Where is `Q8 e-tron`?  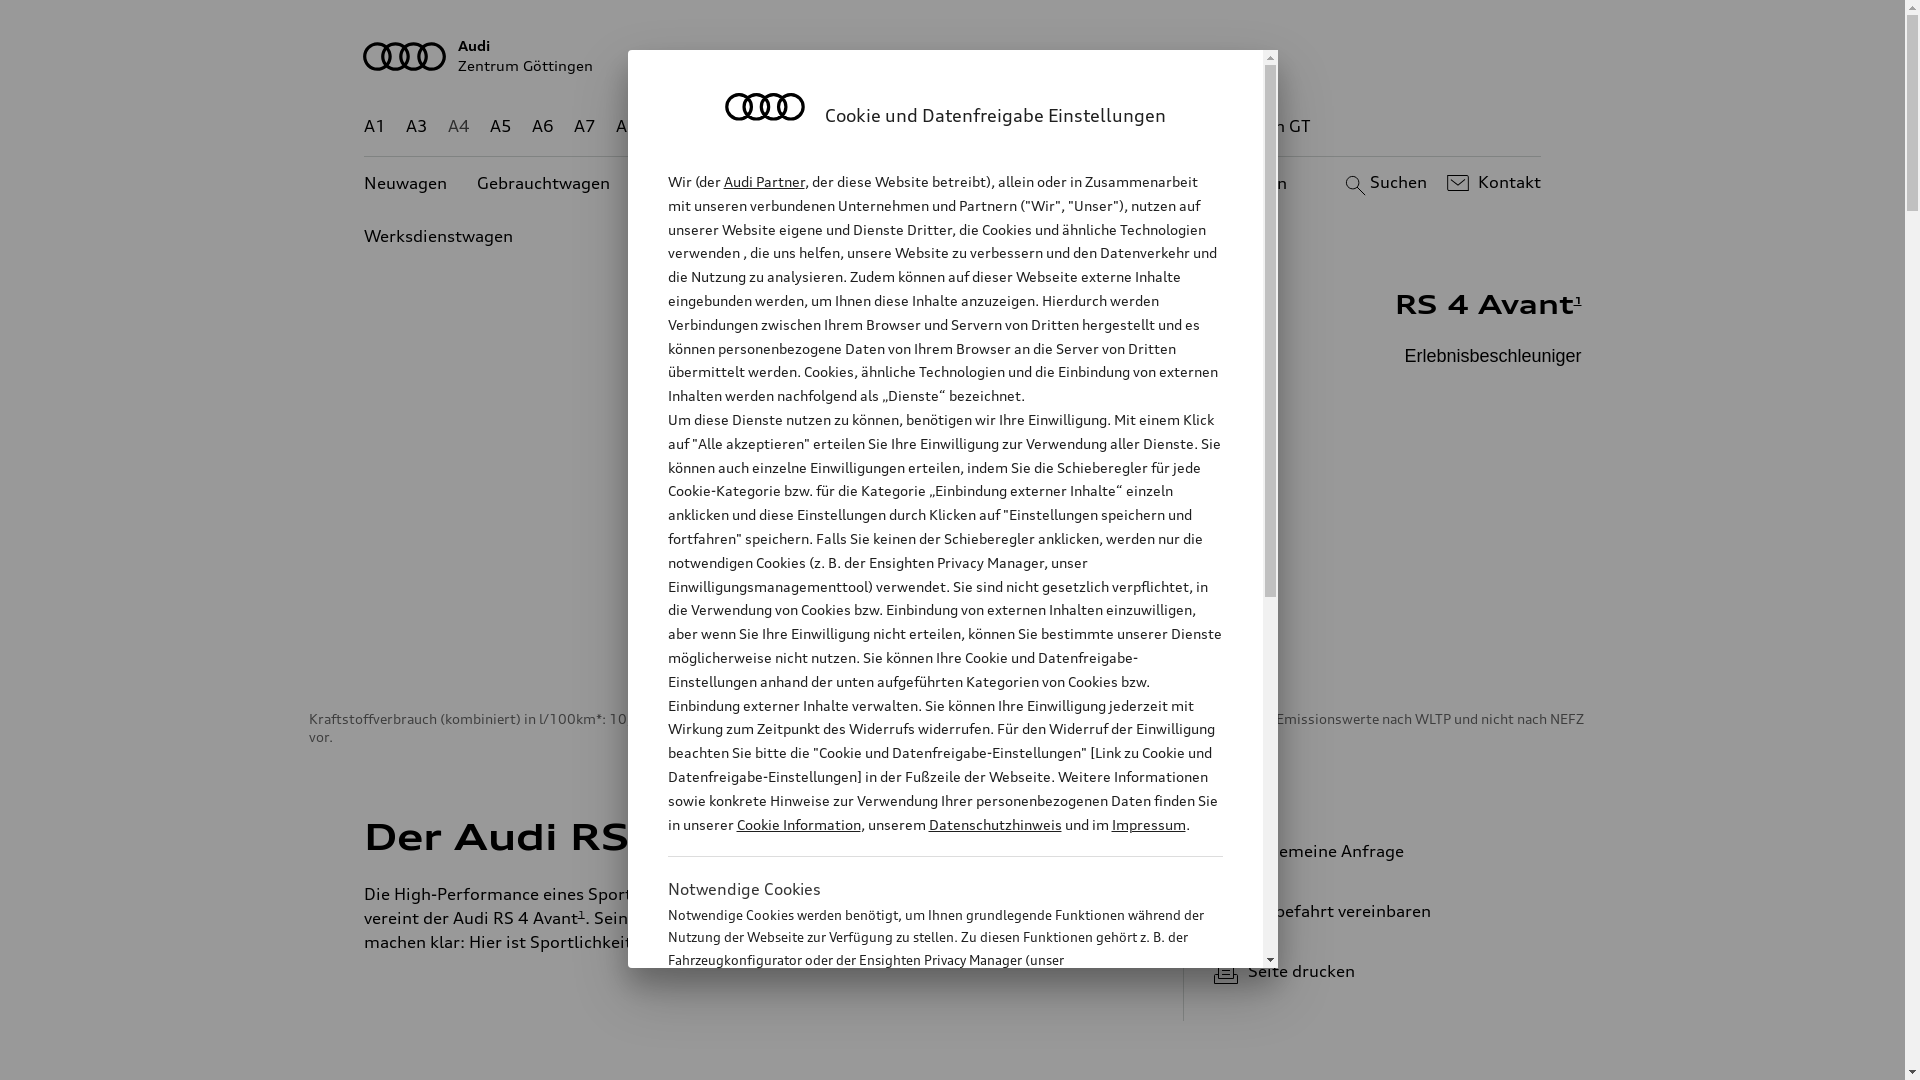
Q8 e-tron is located at coordinates (1006, 126).